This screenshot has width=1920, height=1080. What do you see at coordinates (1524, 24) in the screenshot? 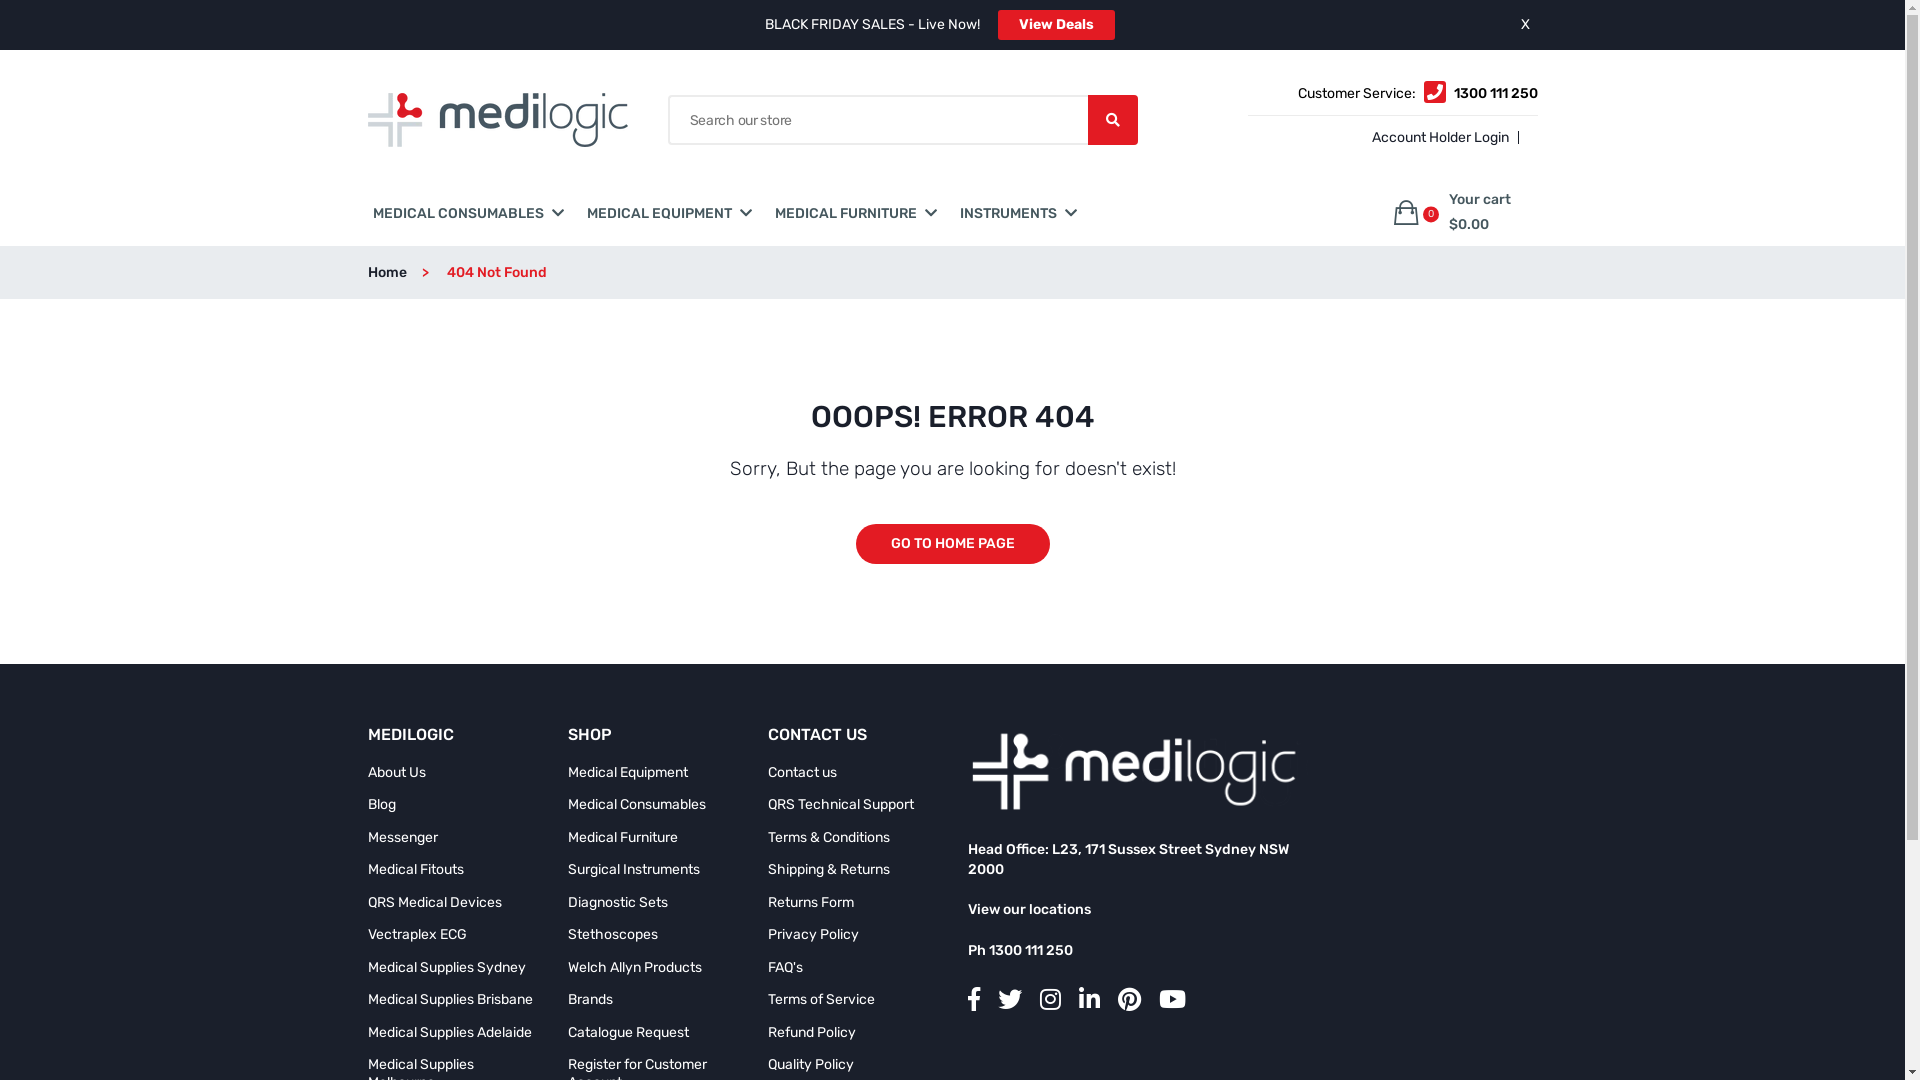
I see `X` at bounding box center [1524, 24].